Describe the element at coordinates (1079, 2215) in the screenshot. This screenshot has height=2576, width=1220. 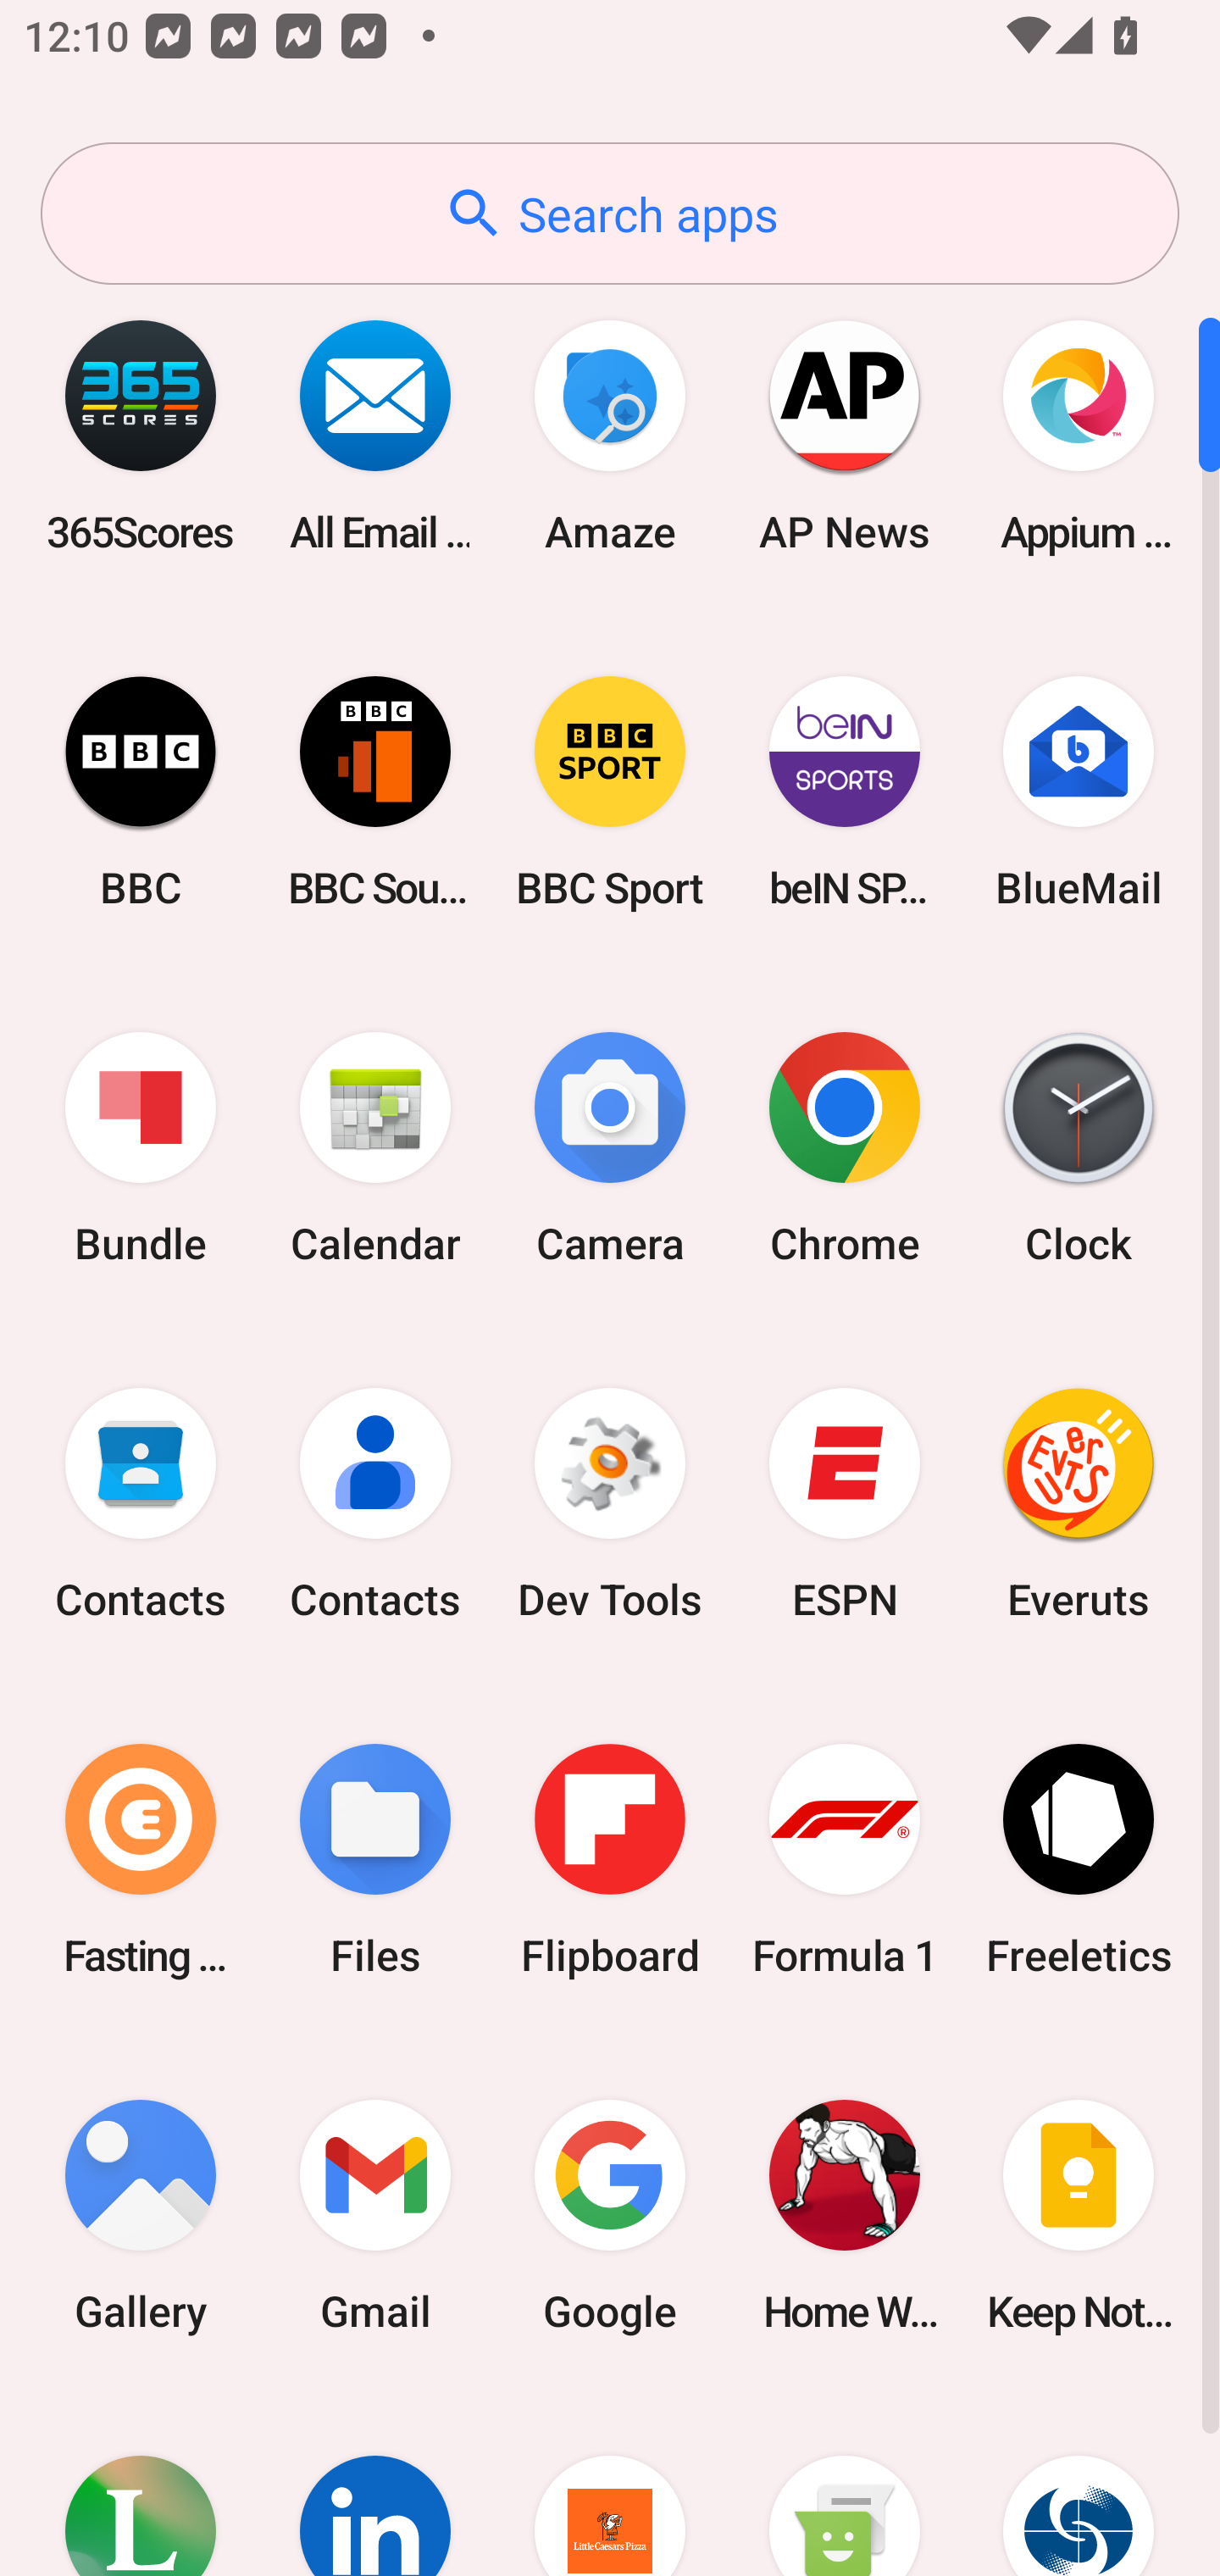
I see `Keep Notes` at that location.